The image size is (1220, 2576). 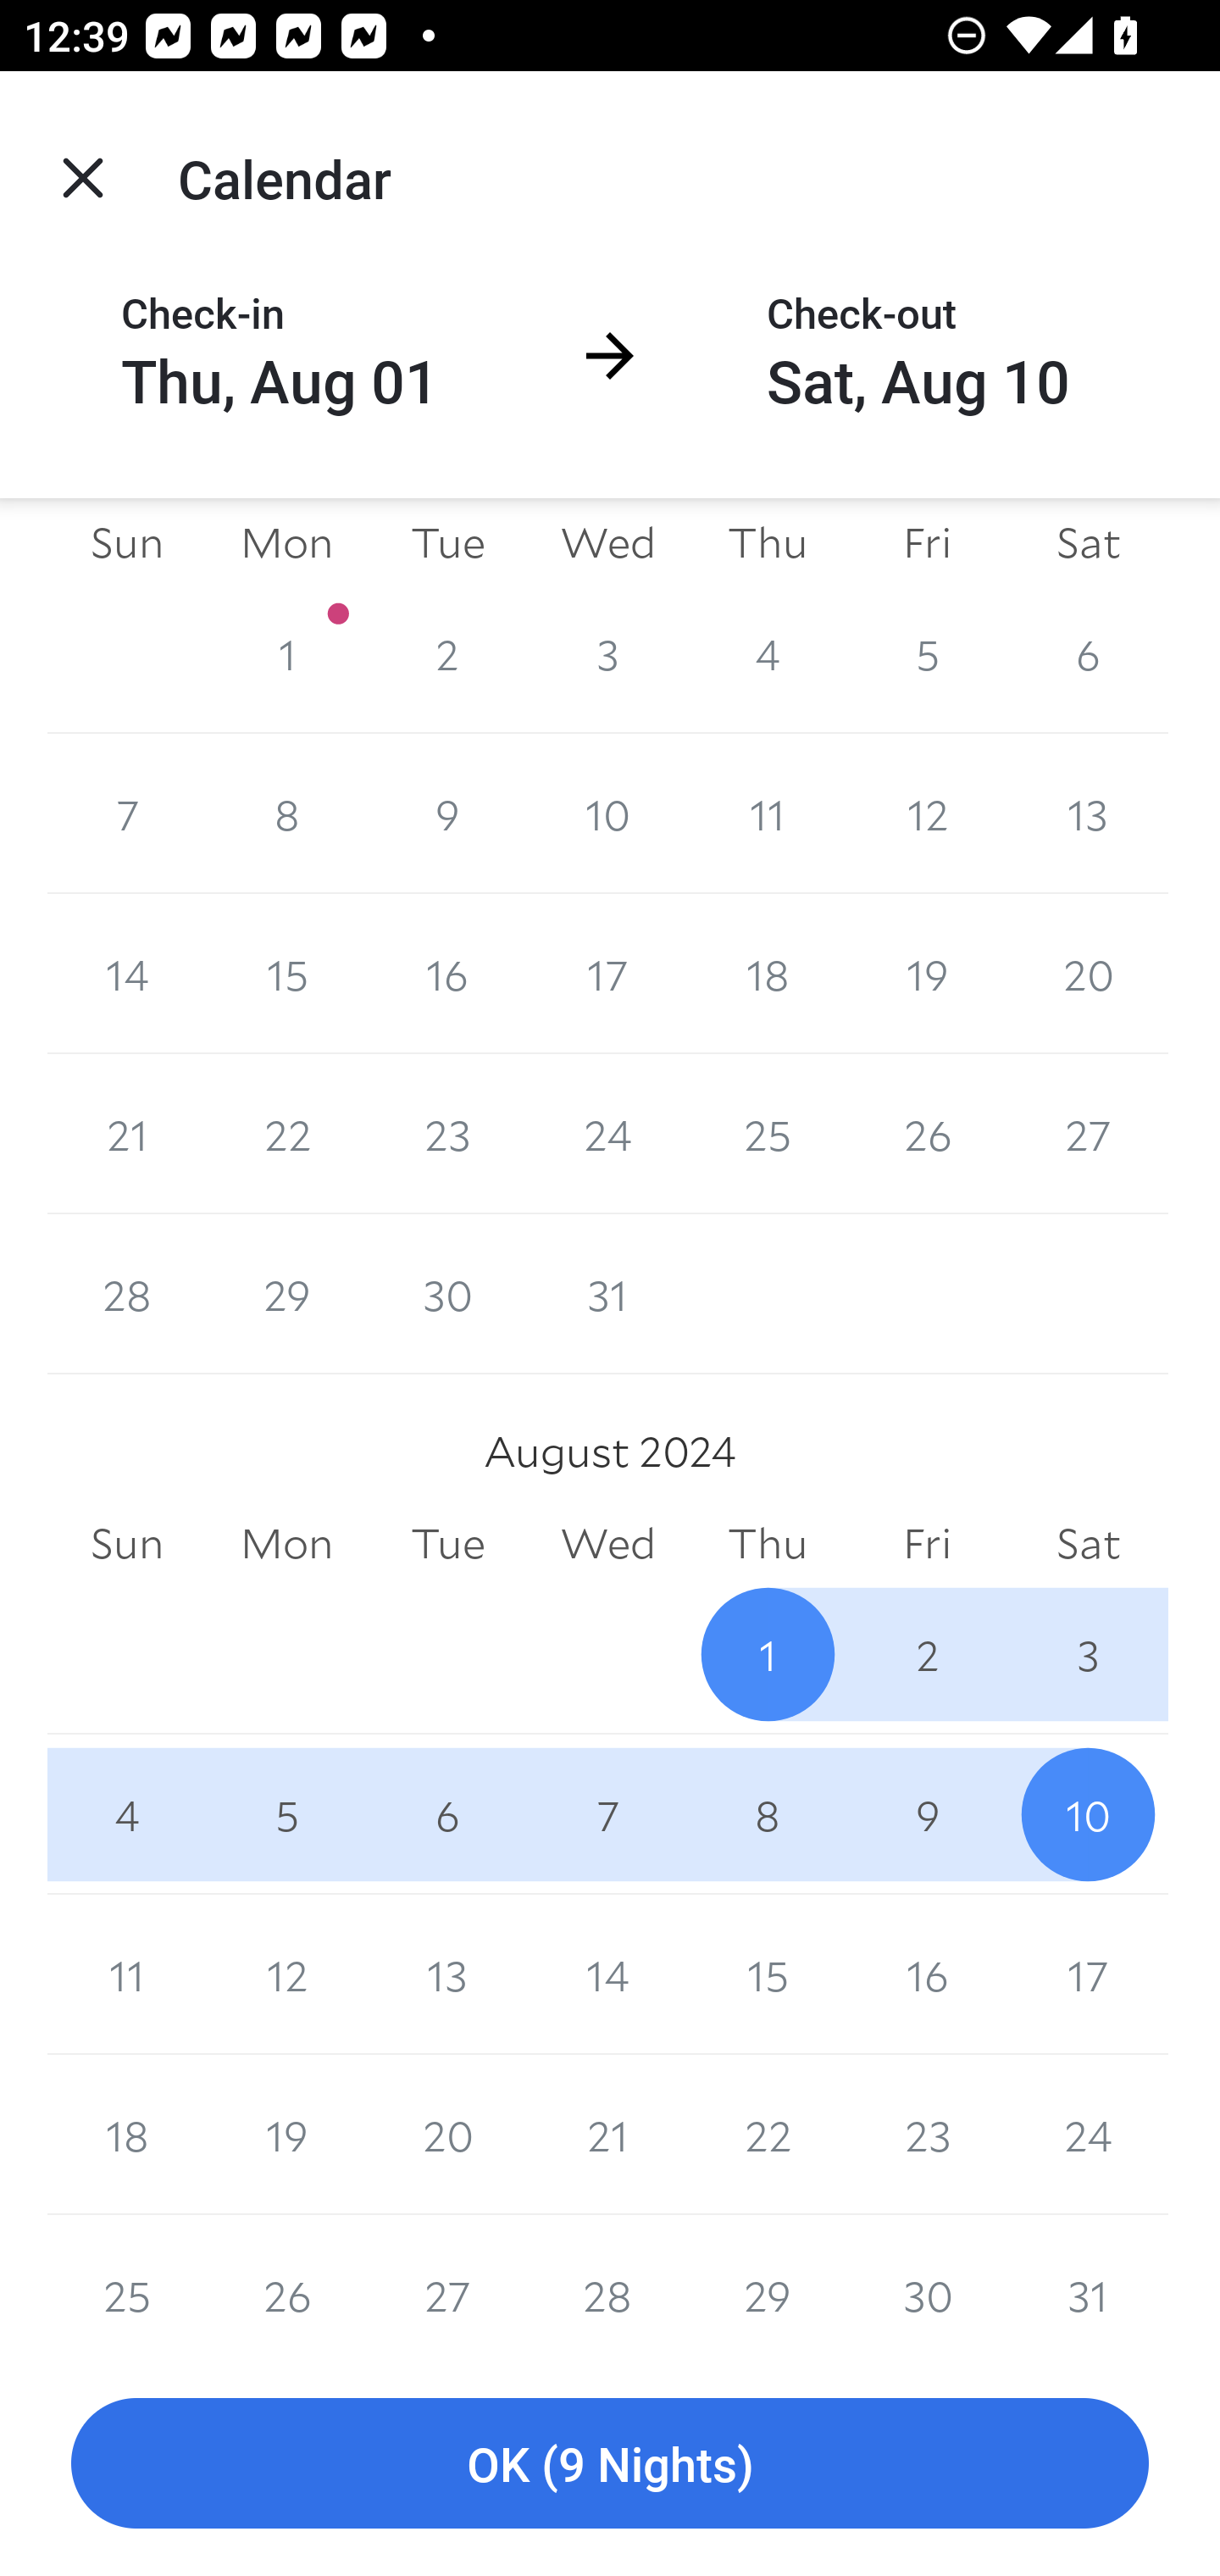 I want to click on 29 29 July 2024, so click(x=286, y=1294).